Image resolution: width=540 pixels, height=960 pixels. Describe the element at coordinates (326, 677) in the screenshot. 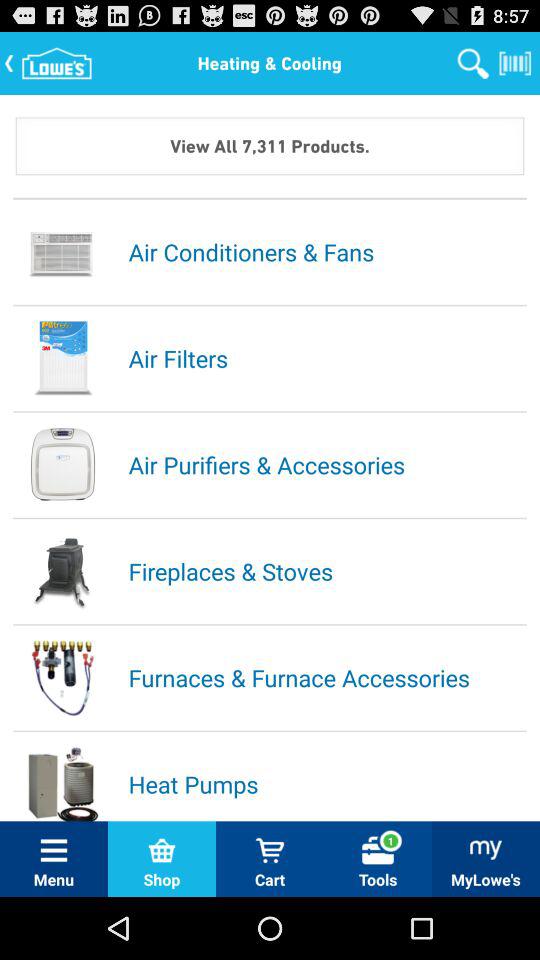

I see `turn off the app above heat pumps` at that location.